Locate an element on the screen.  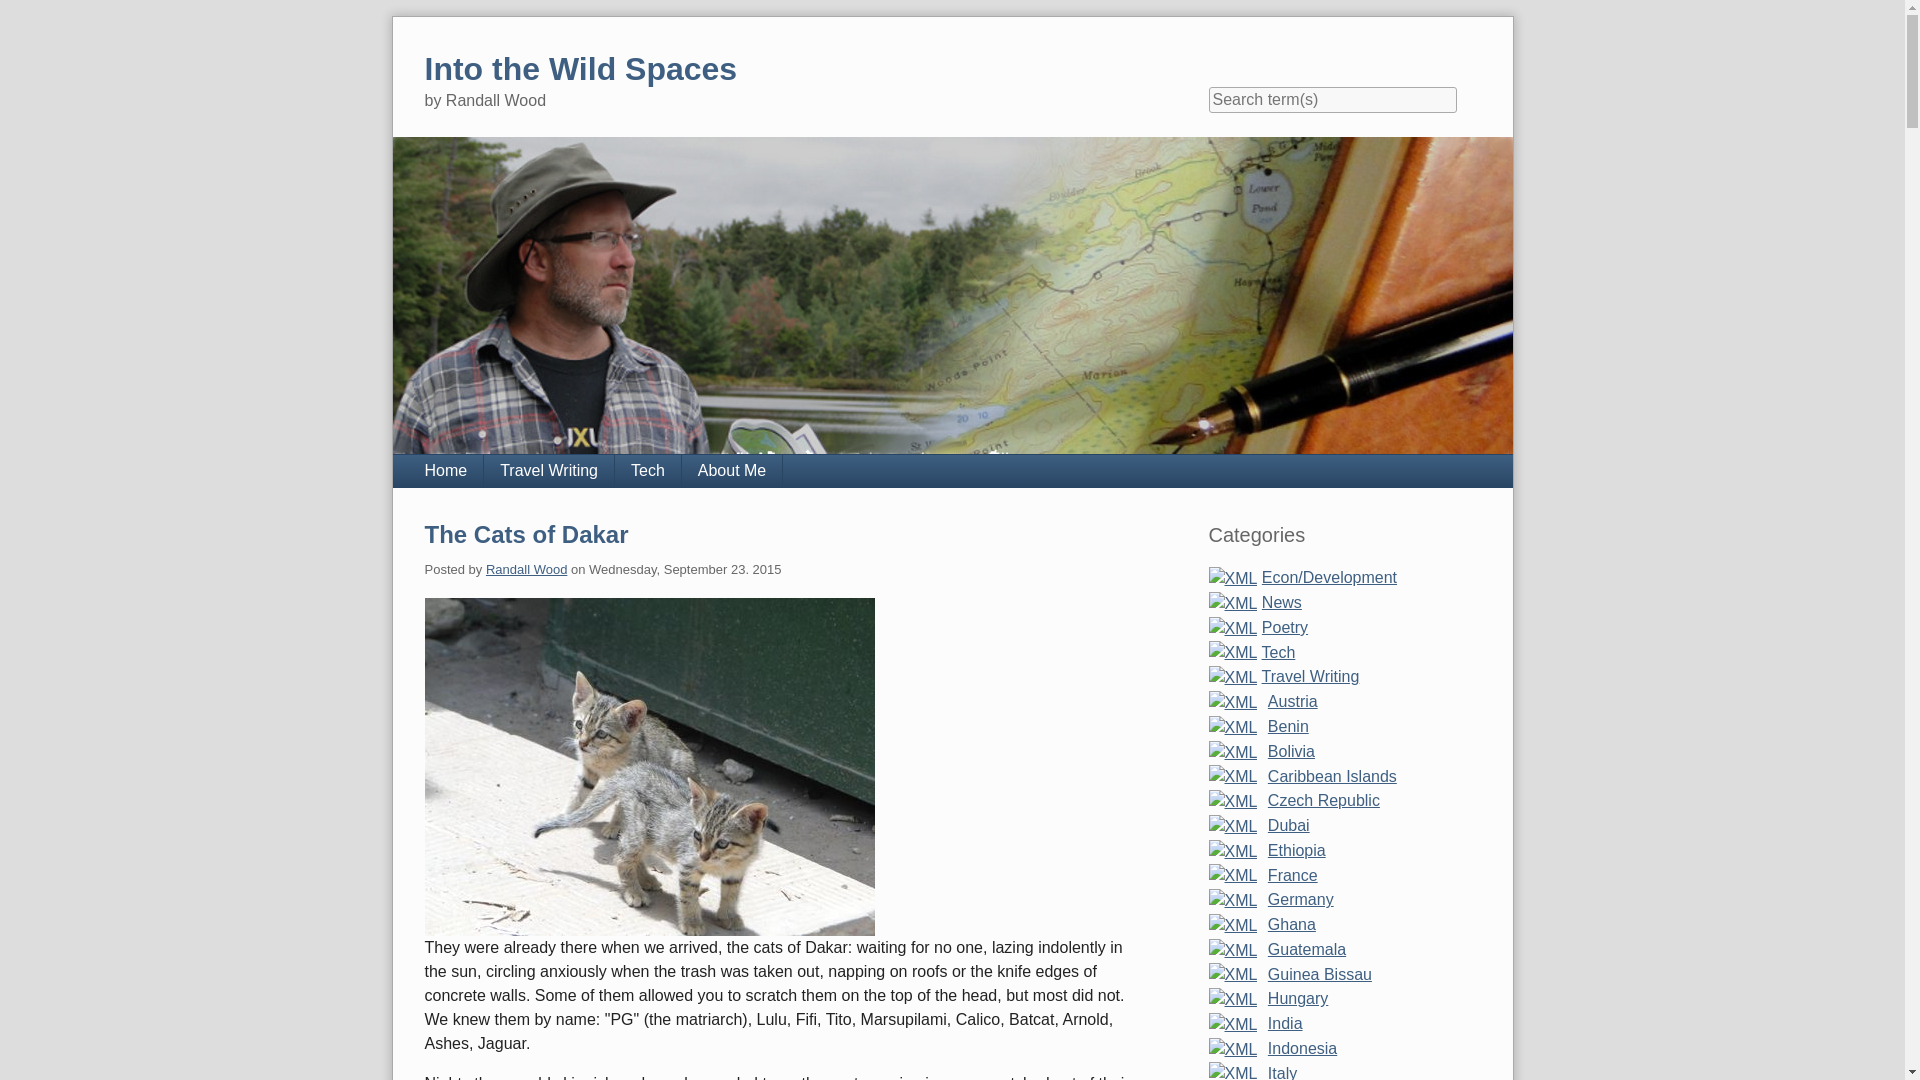
Bolivia is located at coordinates (732, 470).